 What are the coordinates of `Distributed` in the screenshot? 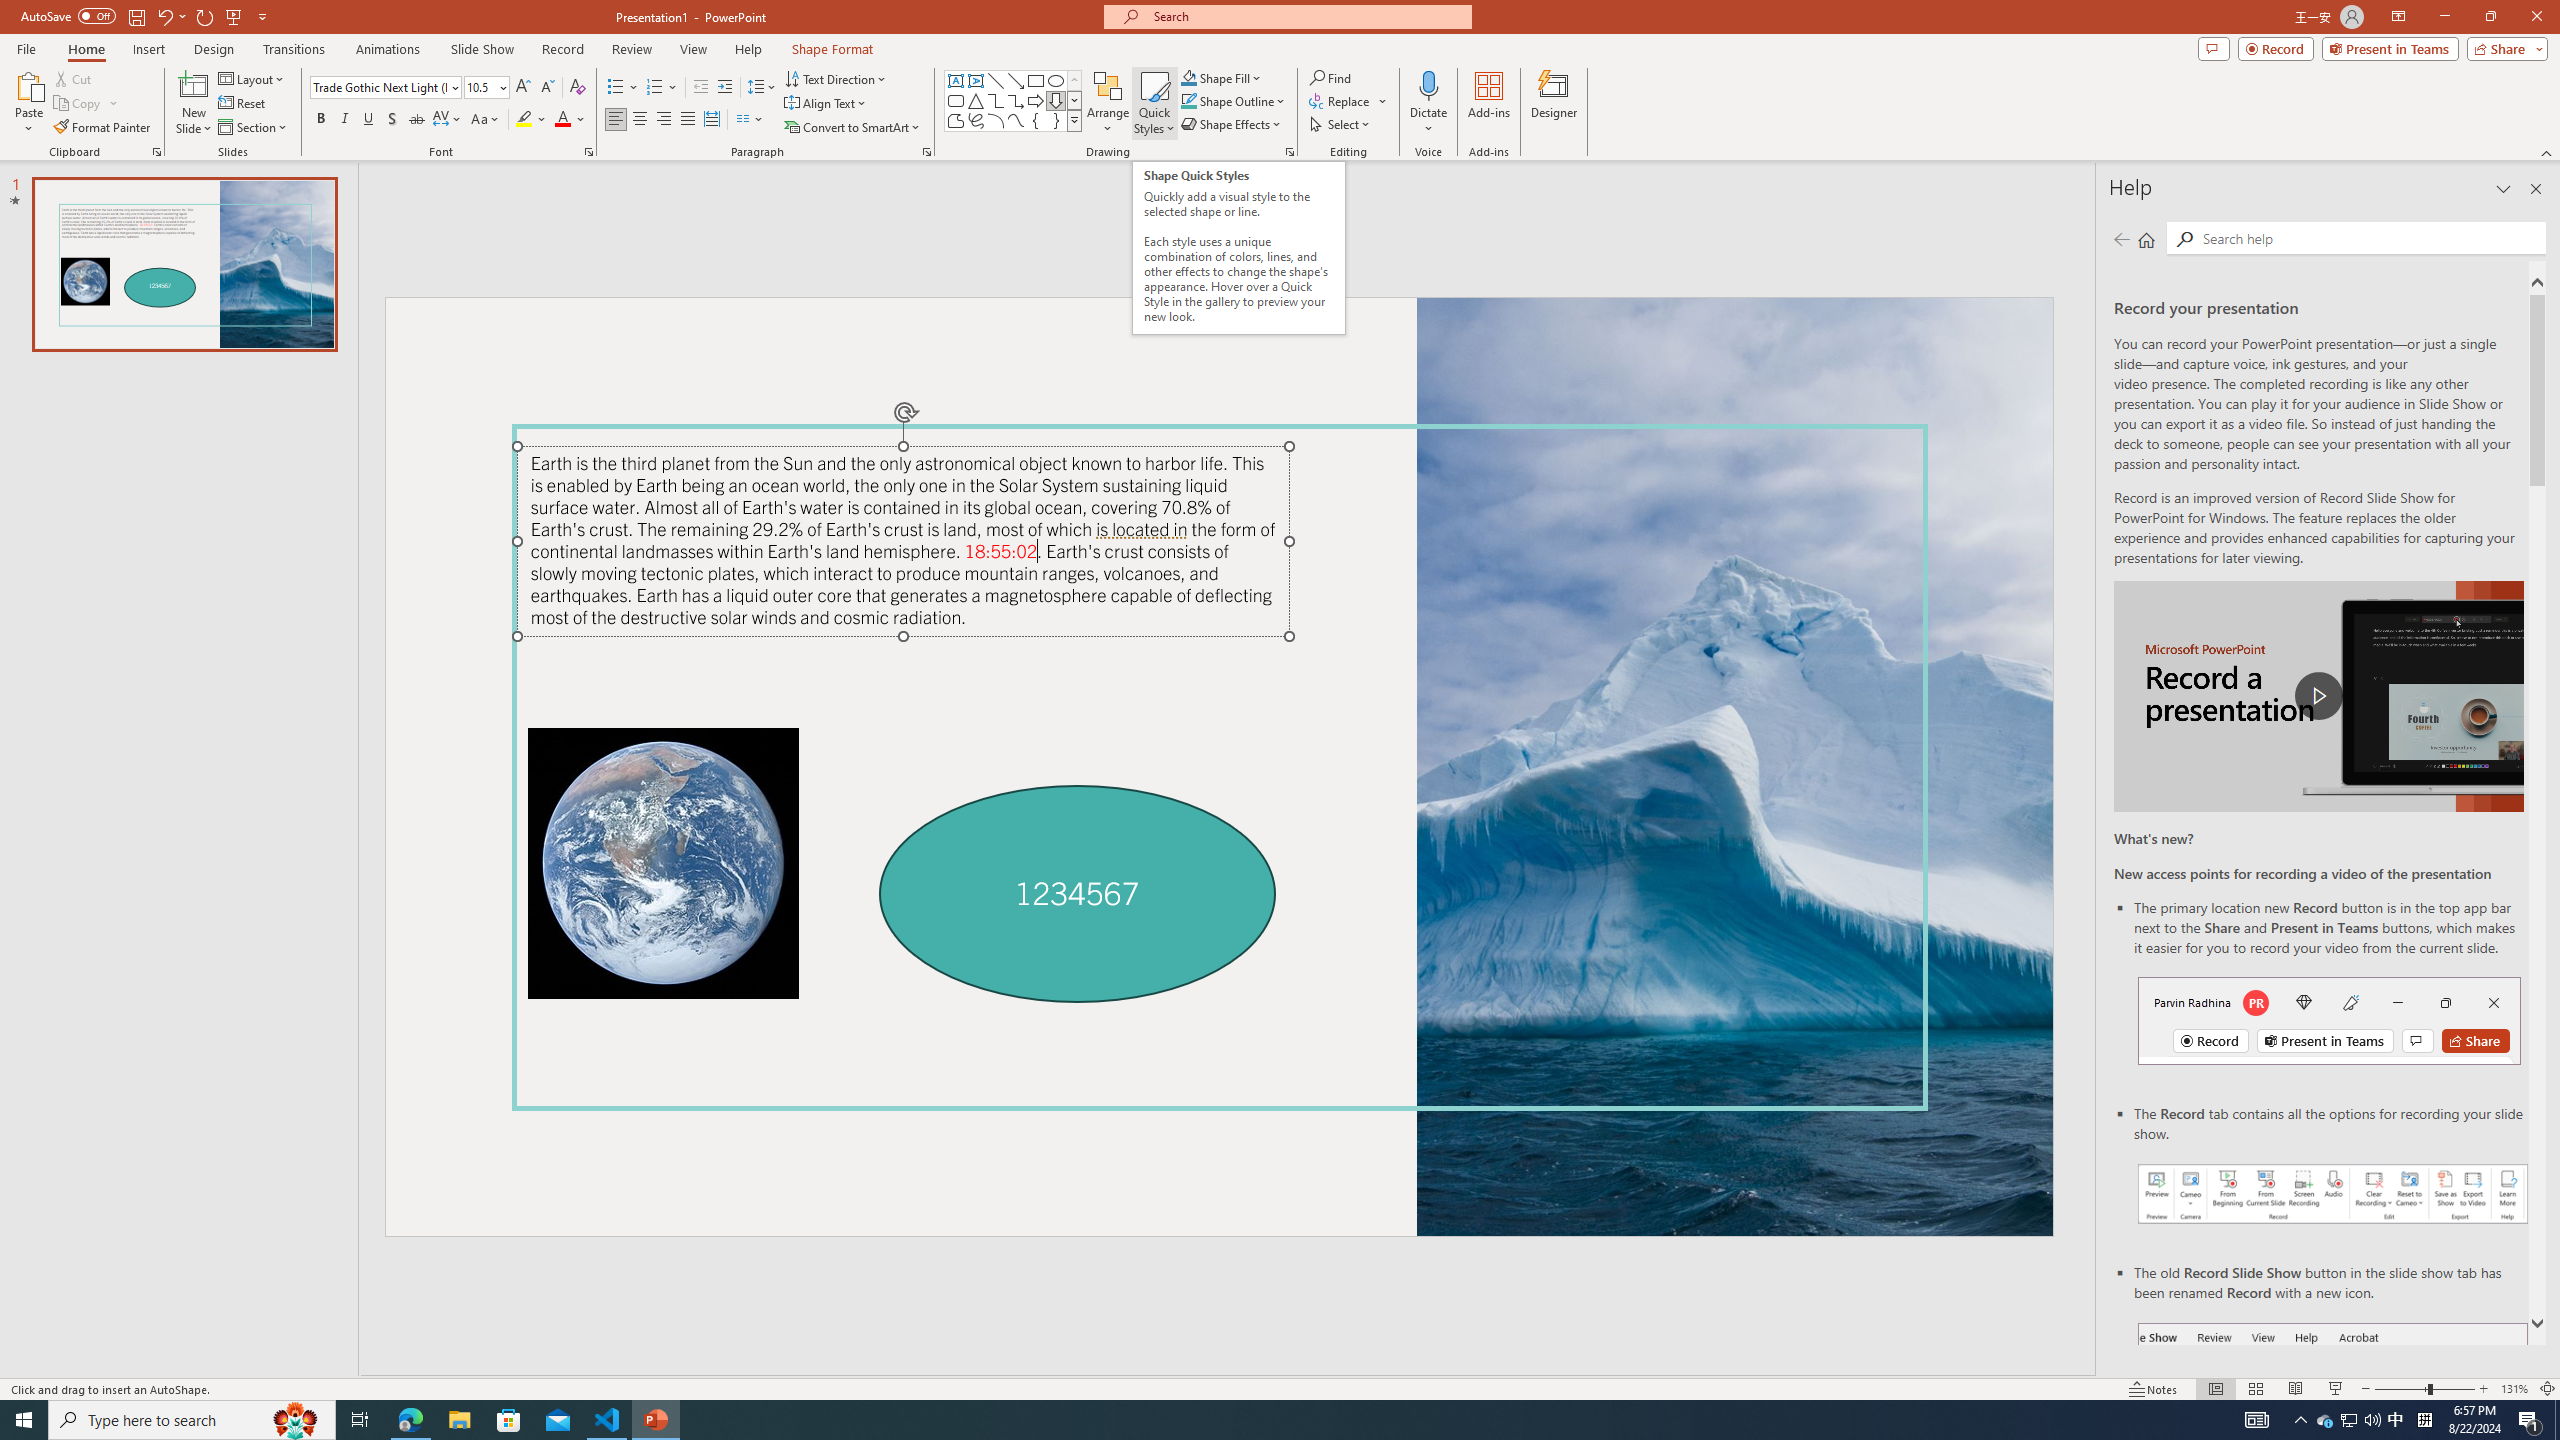 It's located at (711, 120).